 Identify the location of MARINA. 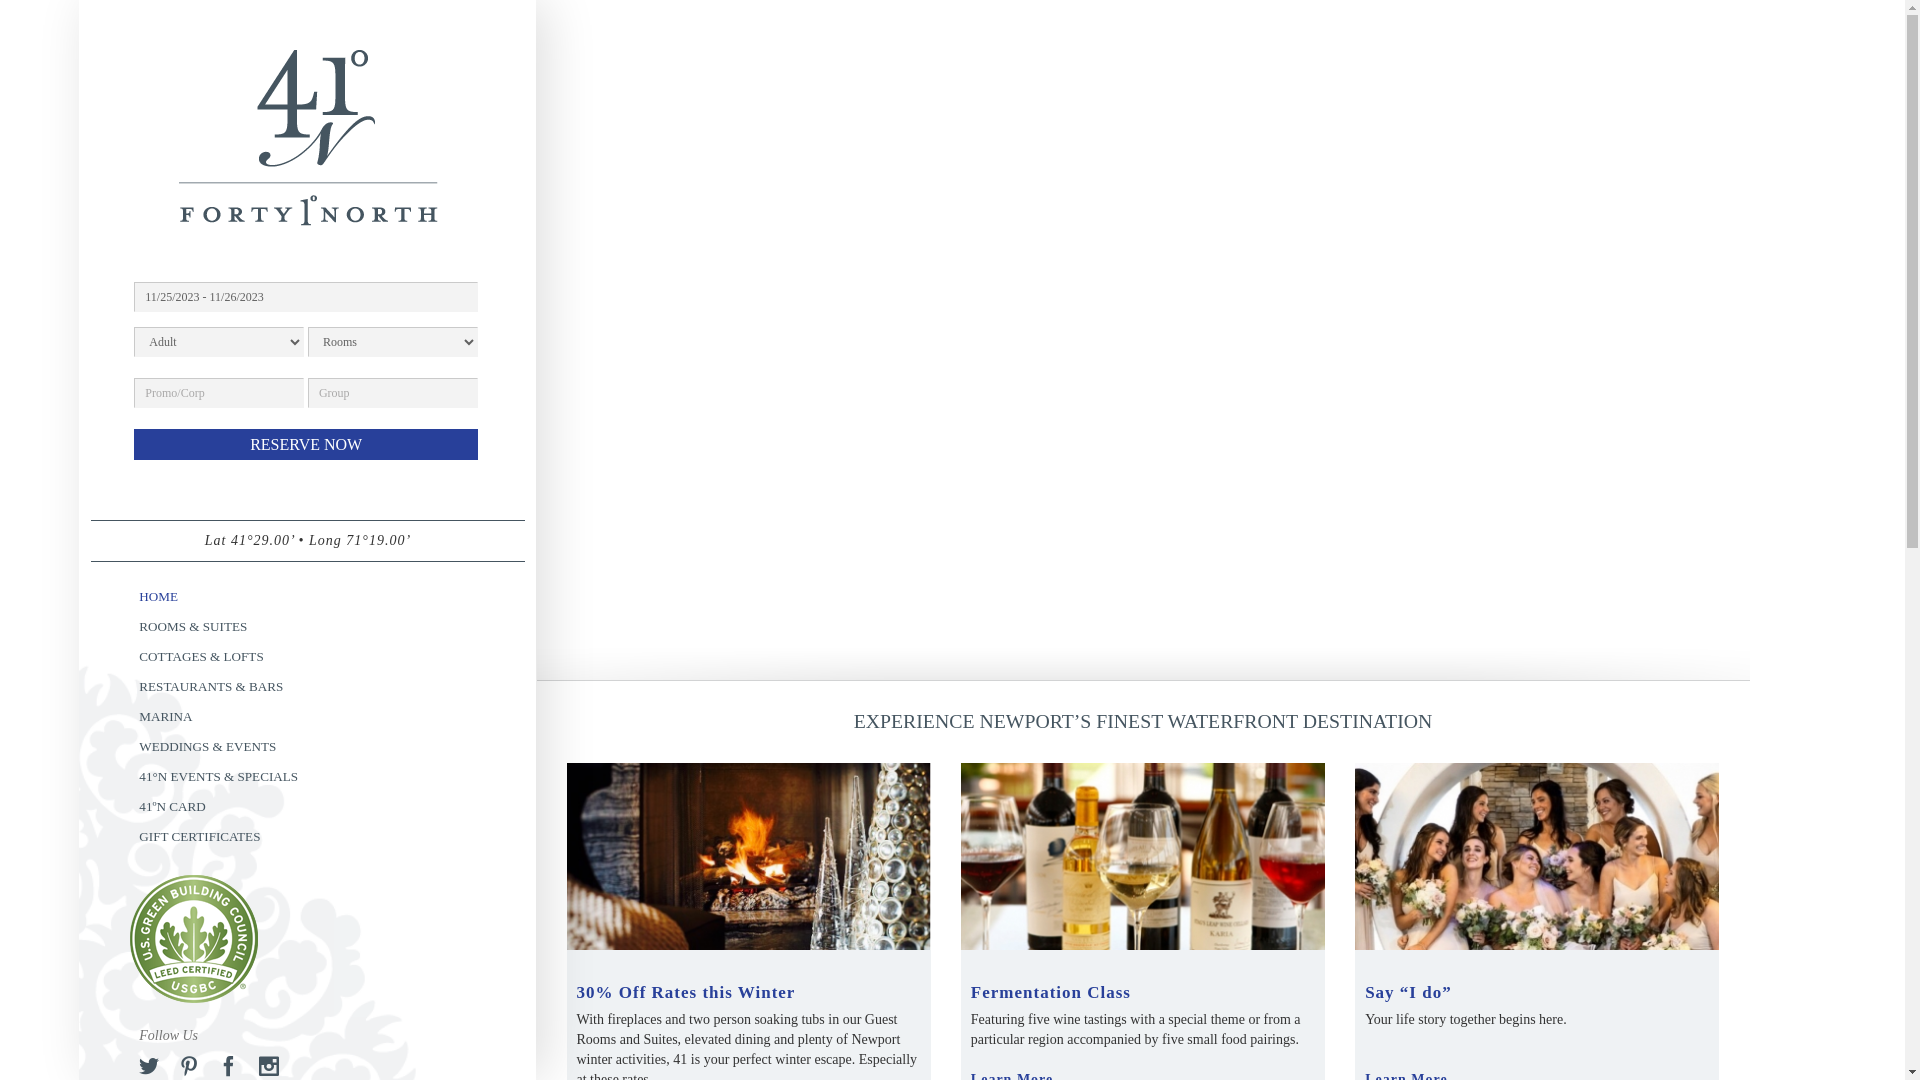
(308, 717).